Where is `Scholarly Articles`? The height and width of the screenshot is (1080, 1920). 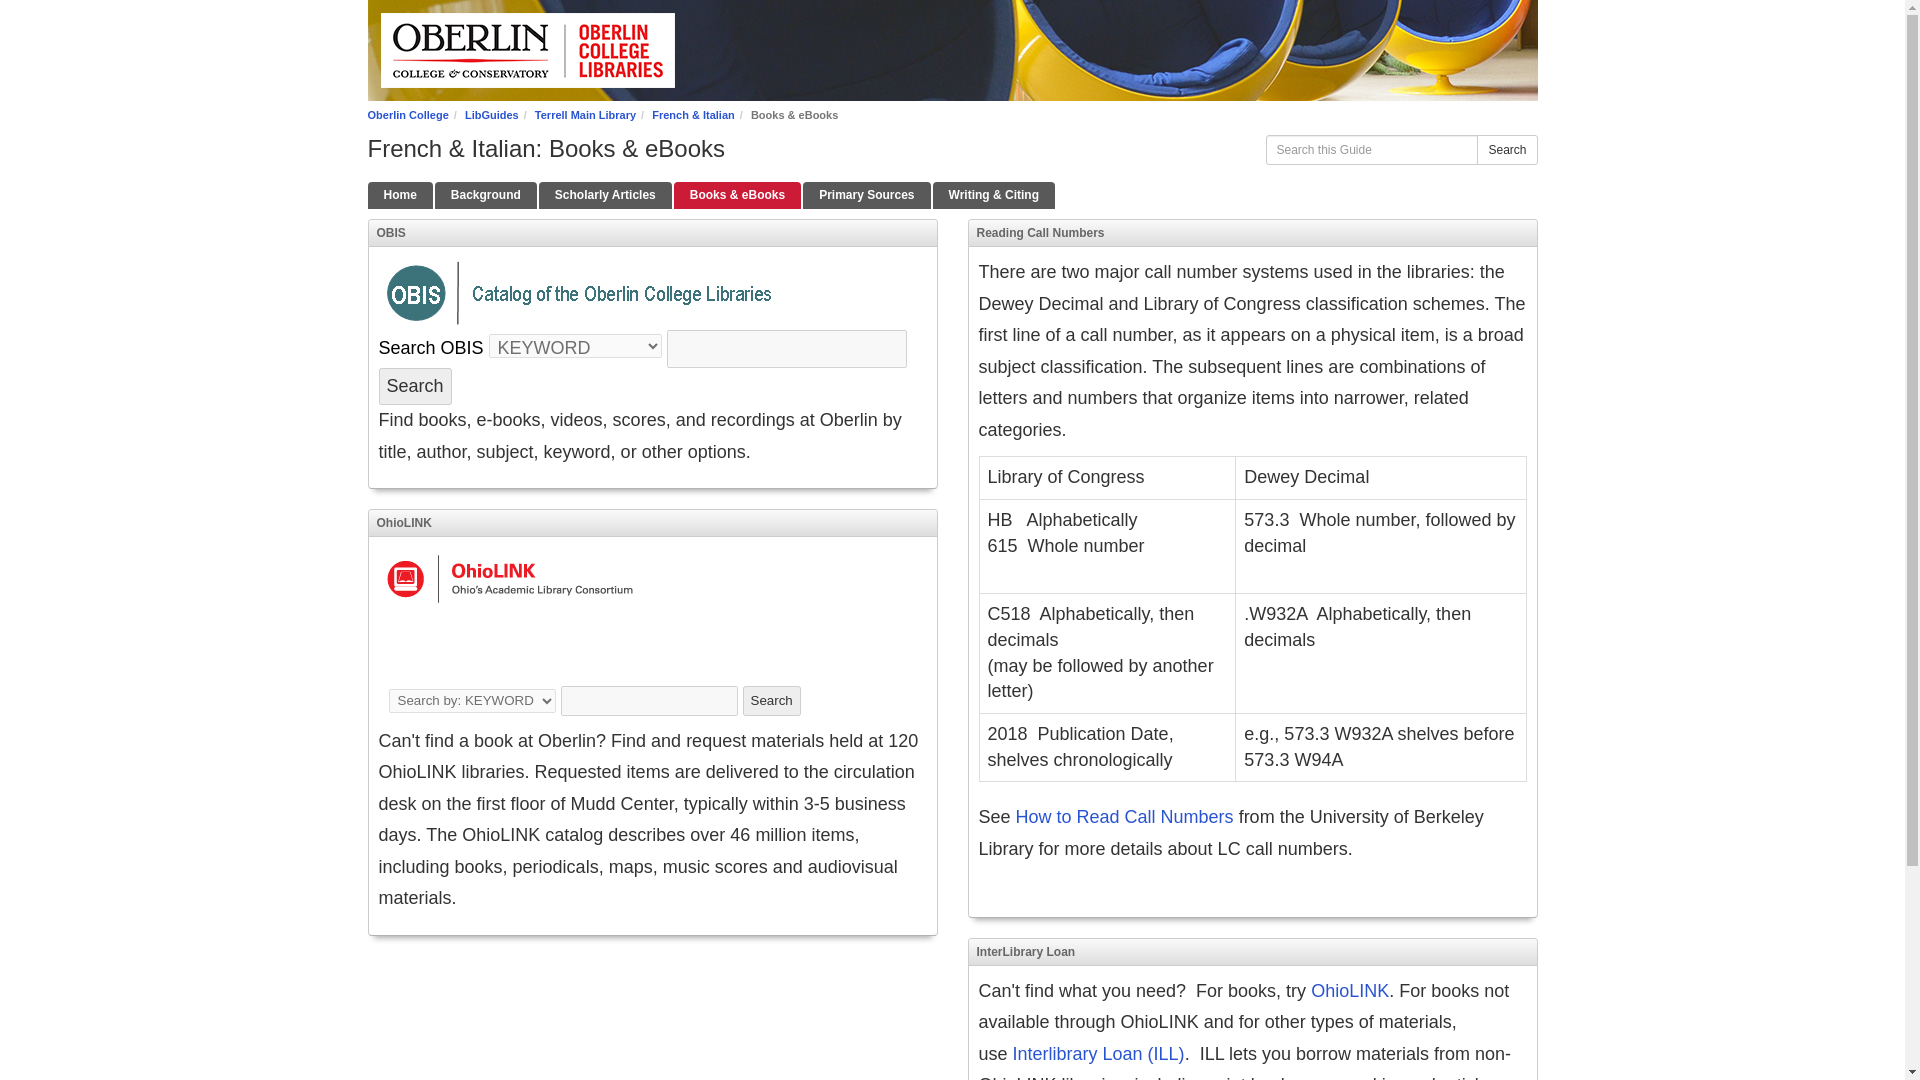
Scholarly Articles is located at coordinates (606, 196).